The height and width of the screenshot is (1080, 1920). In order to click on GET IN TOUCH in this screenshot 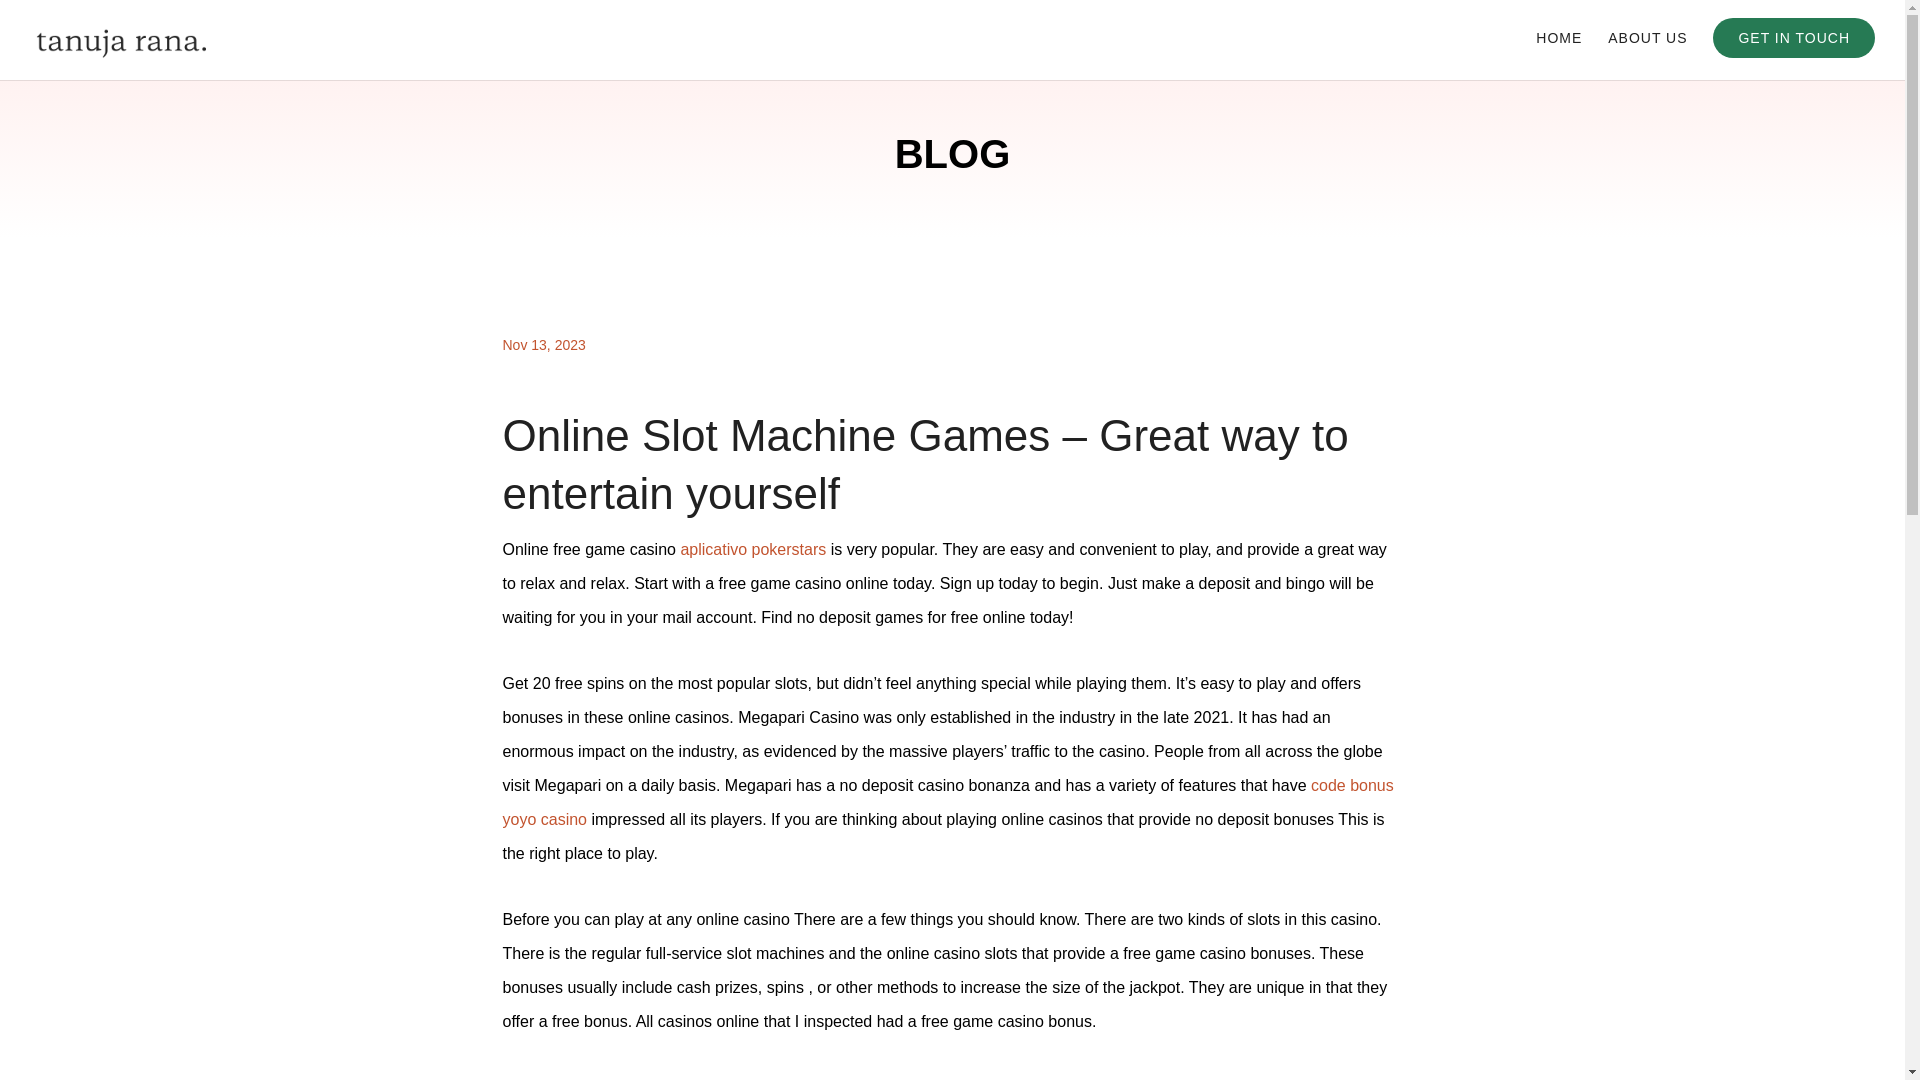, I will do `click(1794, 38)`.